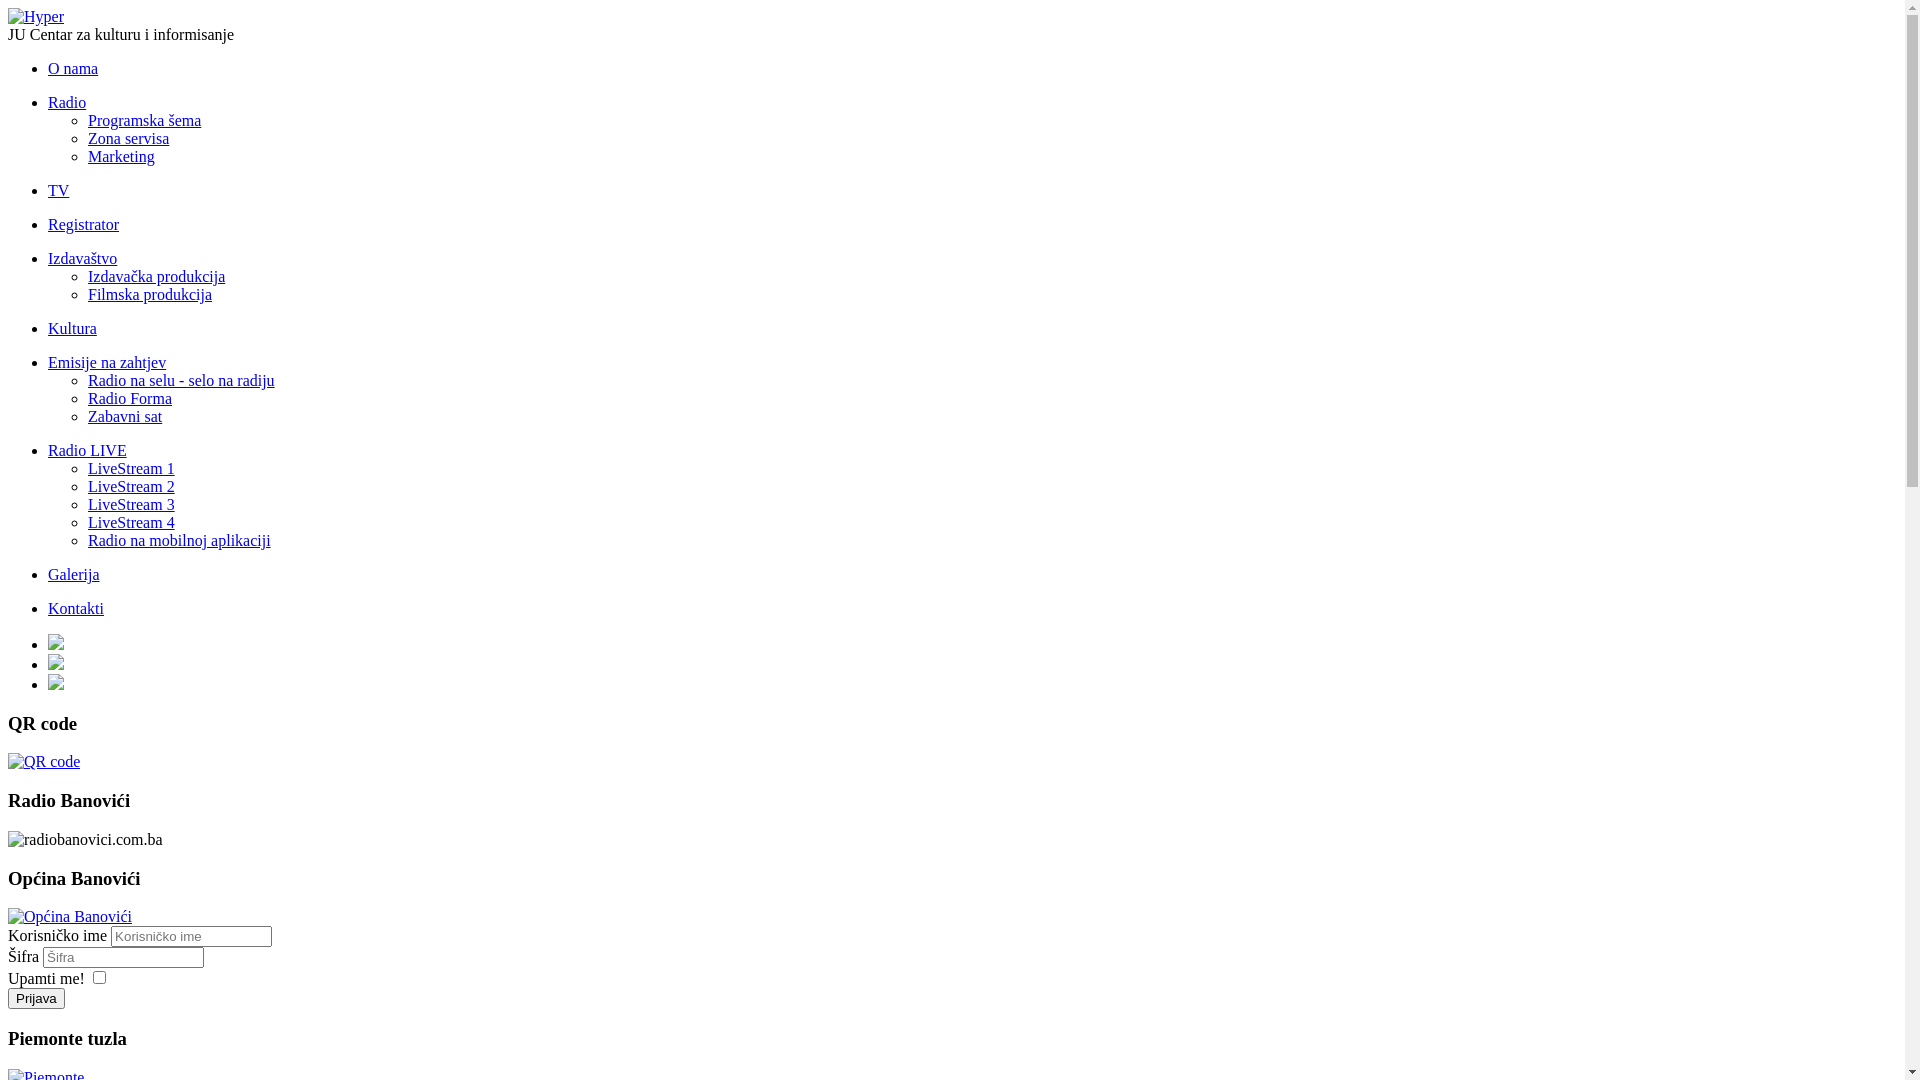  What do you see at coordinates (132, 504) in the screenshot?
I see `LiveStream 3` at bounding box center [132, 504].